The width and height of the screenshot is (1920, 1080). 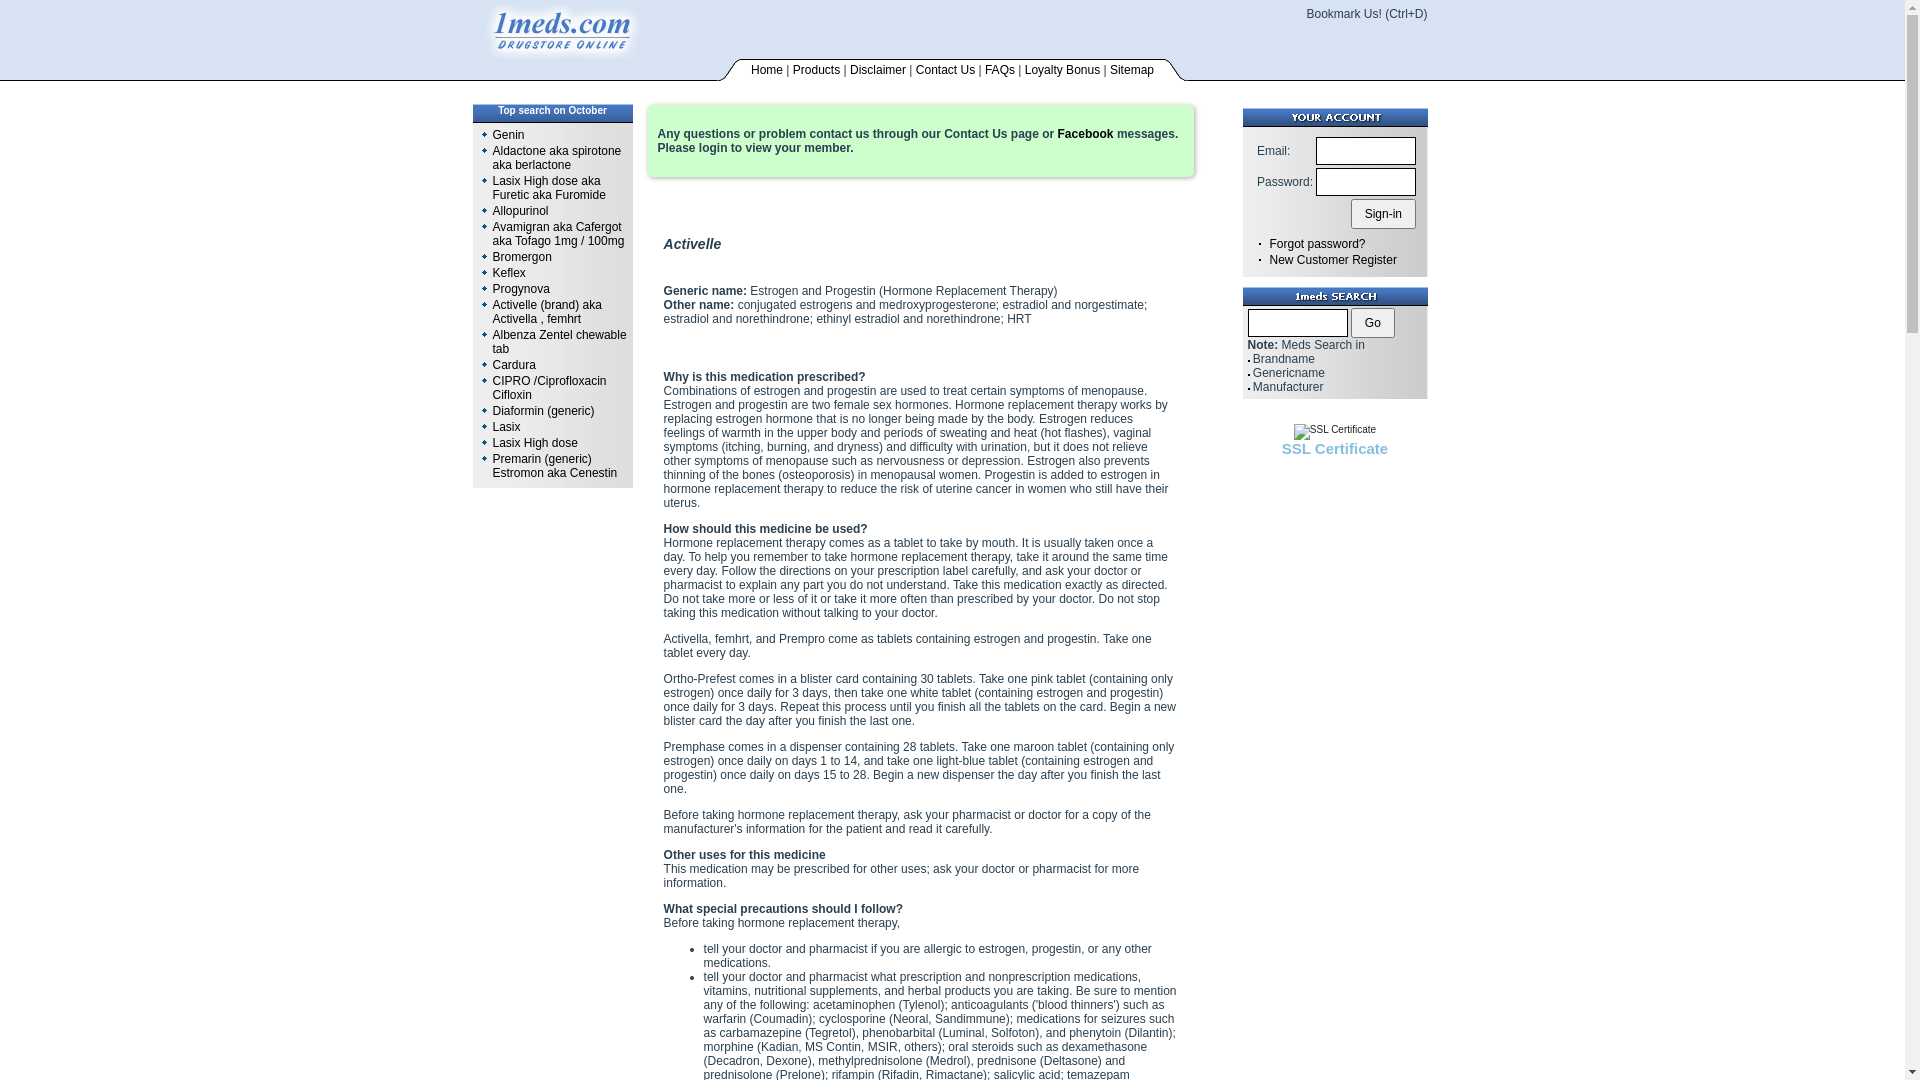 What do you see at coordinates (508, 273) in the screenshot?
I see `Keflex` at bounding box center [508, 273].